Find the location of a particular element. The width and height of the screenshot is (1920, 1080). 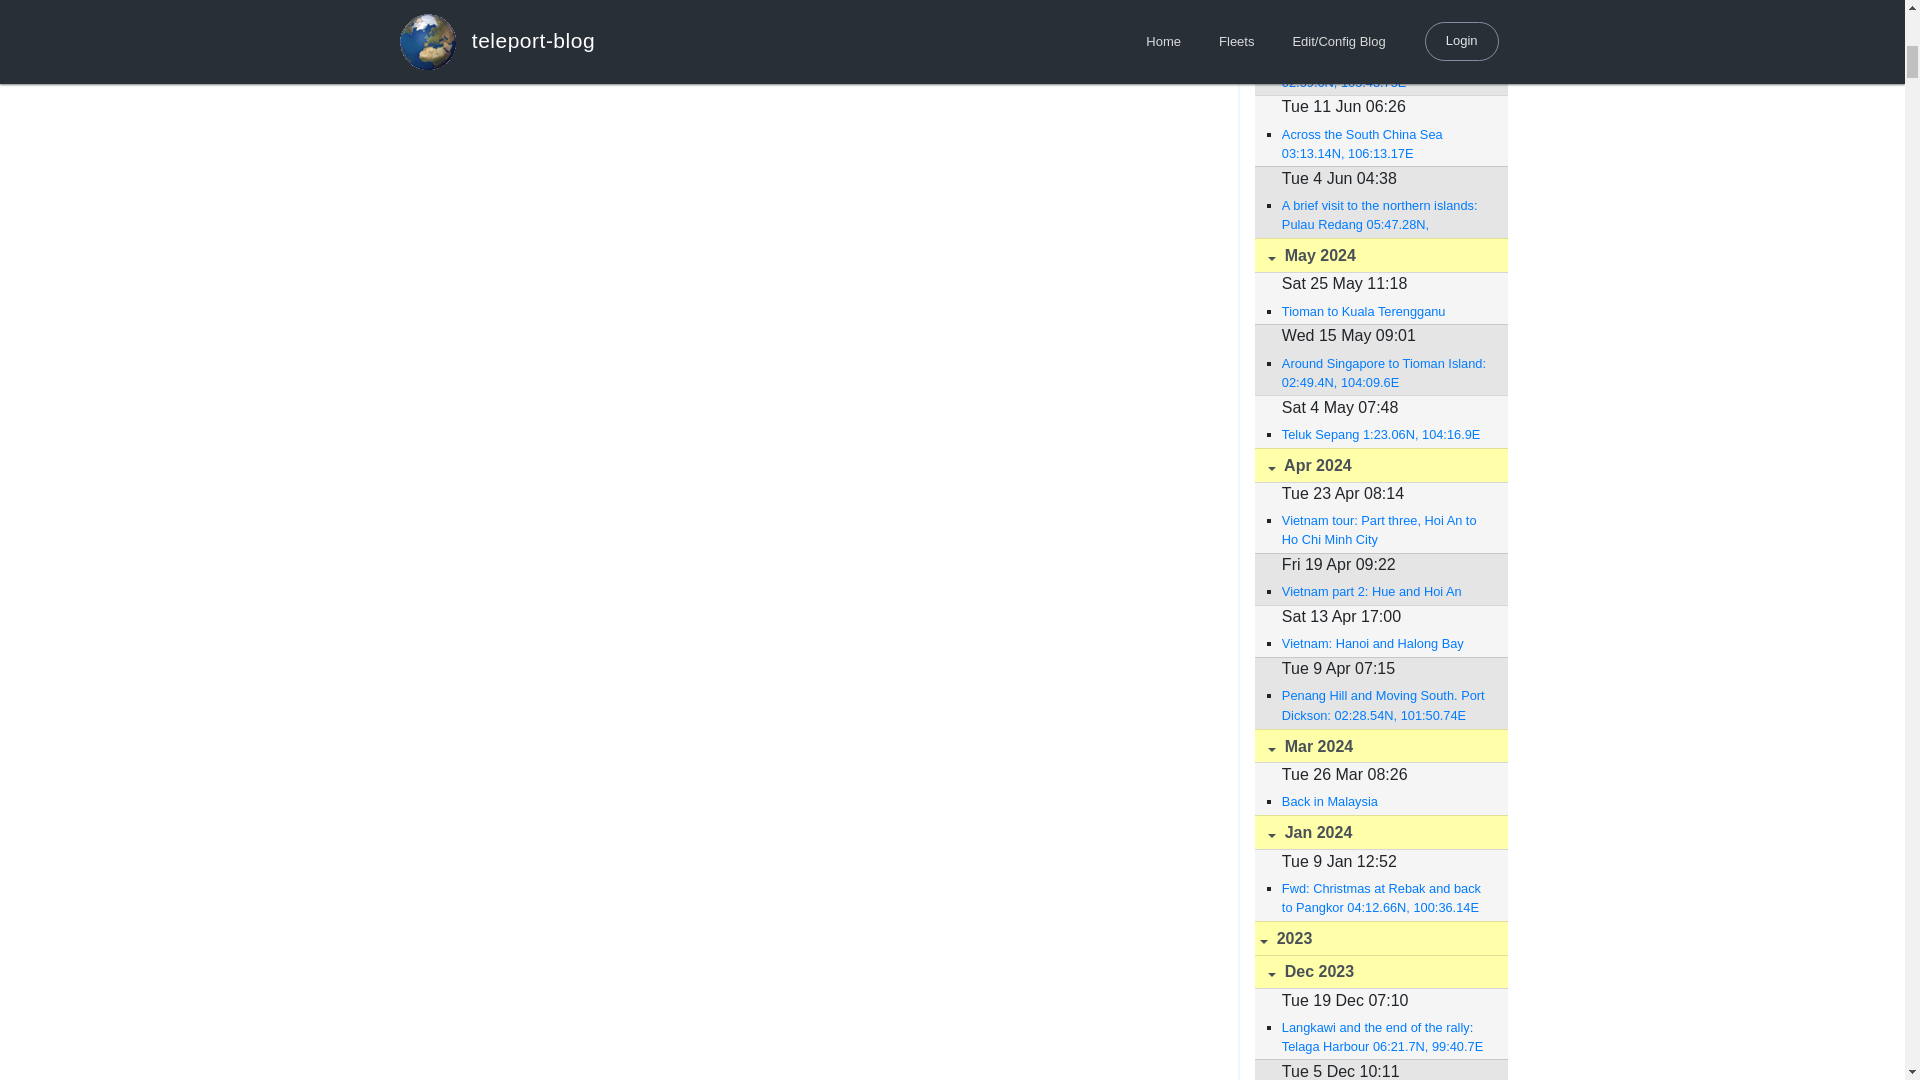

Vietnam tour: Part three, Hoi An to Ho Chi Minh City is located at coordinates (1385, 529).